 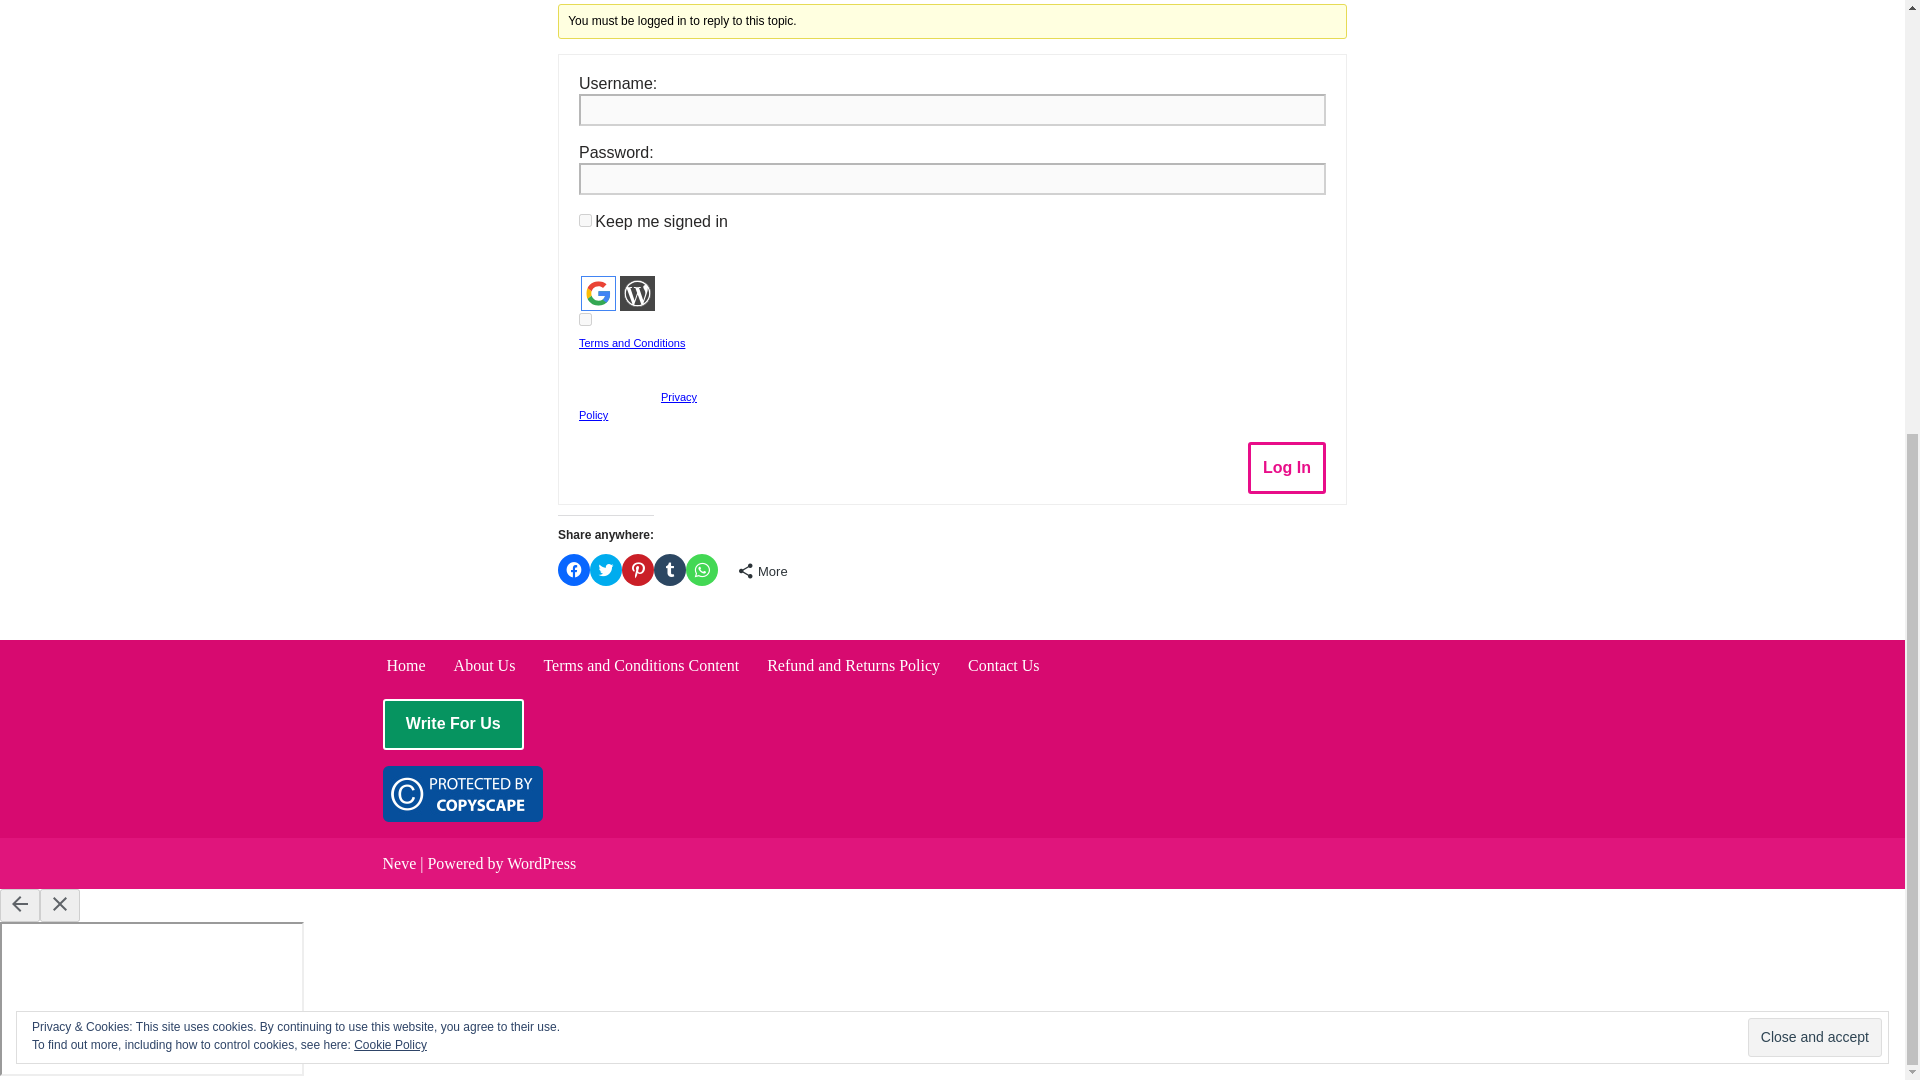 What do you see at coordinates (574, 570) in the screenshot?
I see `Click to share on Facebook` at bounding box center [574, 570].